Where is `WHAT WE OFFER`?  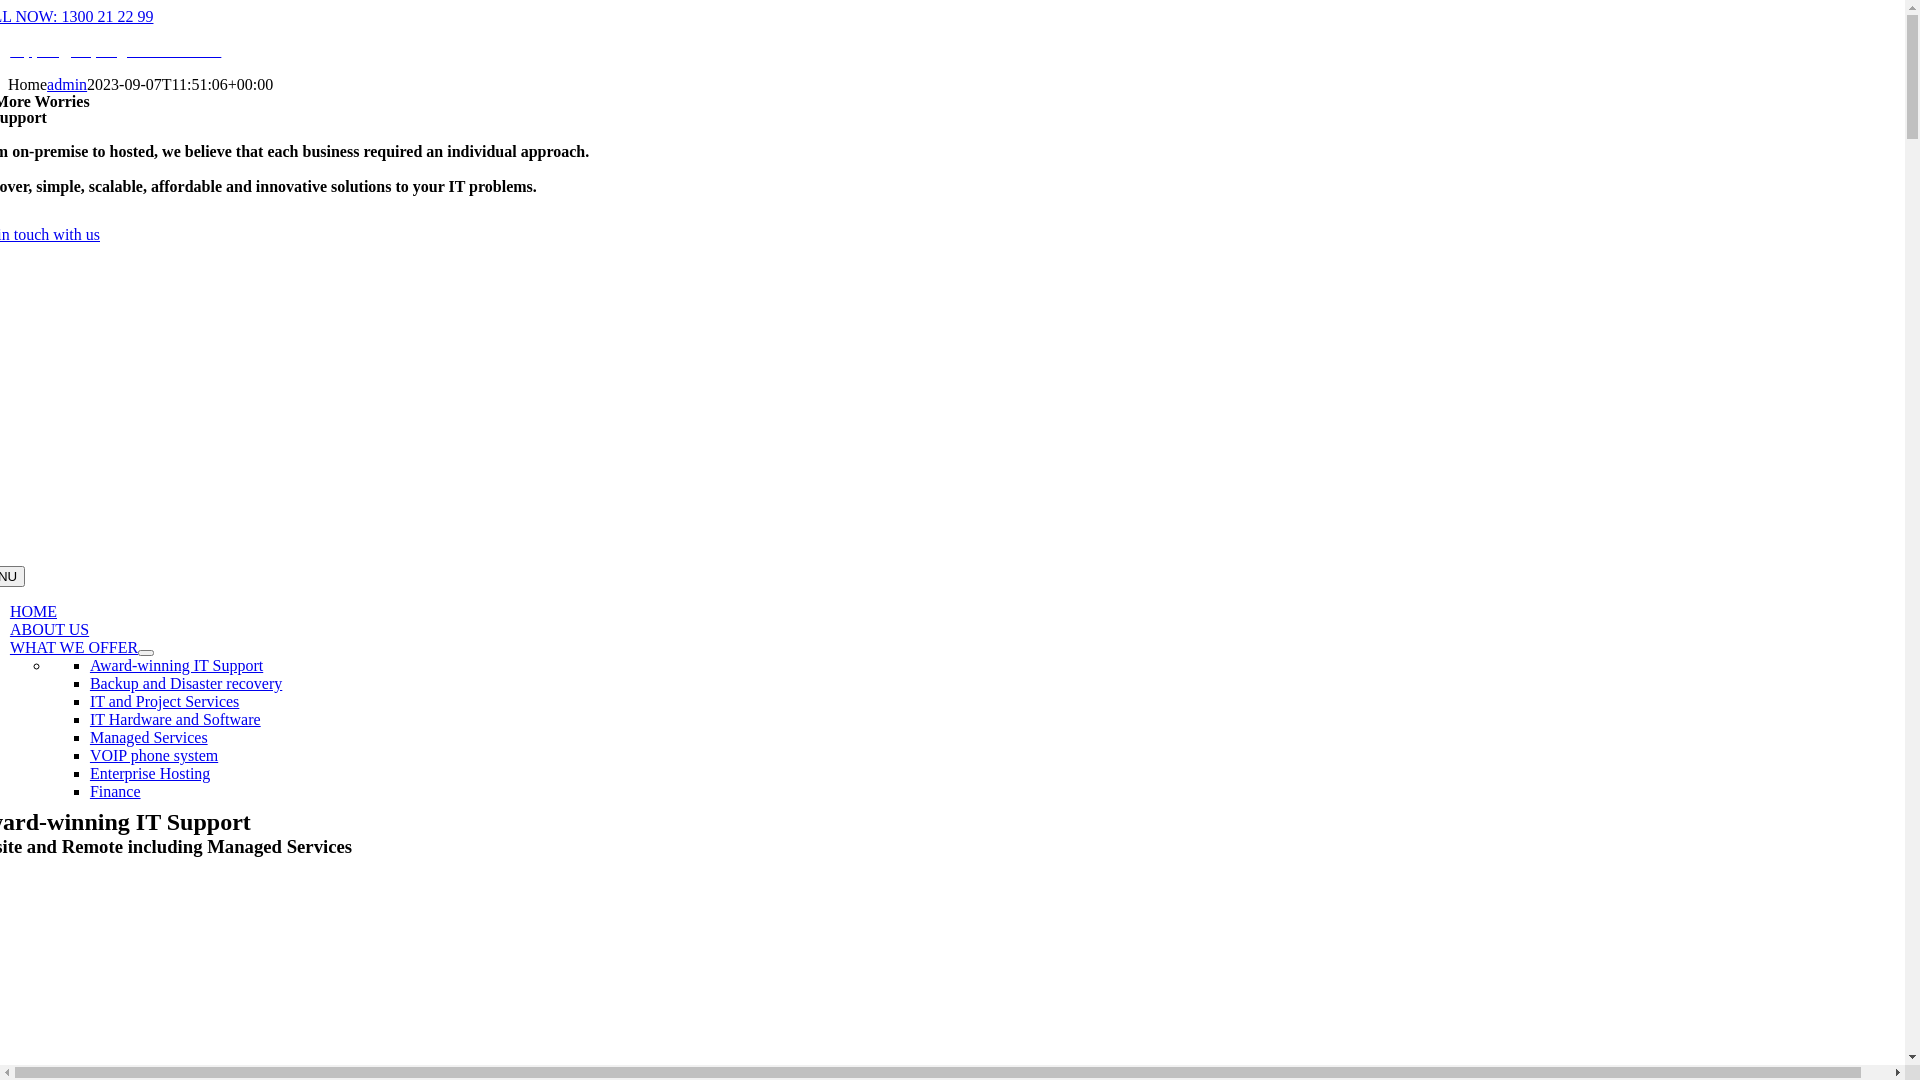 WHAT WE OFFER is located at coordinates (74, 648).